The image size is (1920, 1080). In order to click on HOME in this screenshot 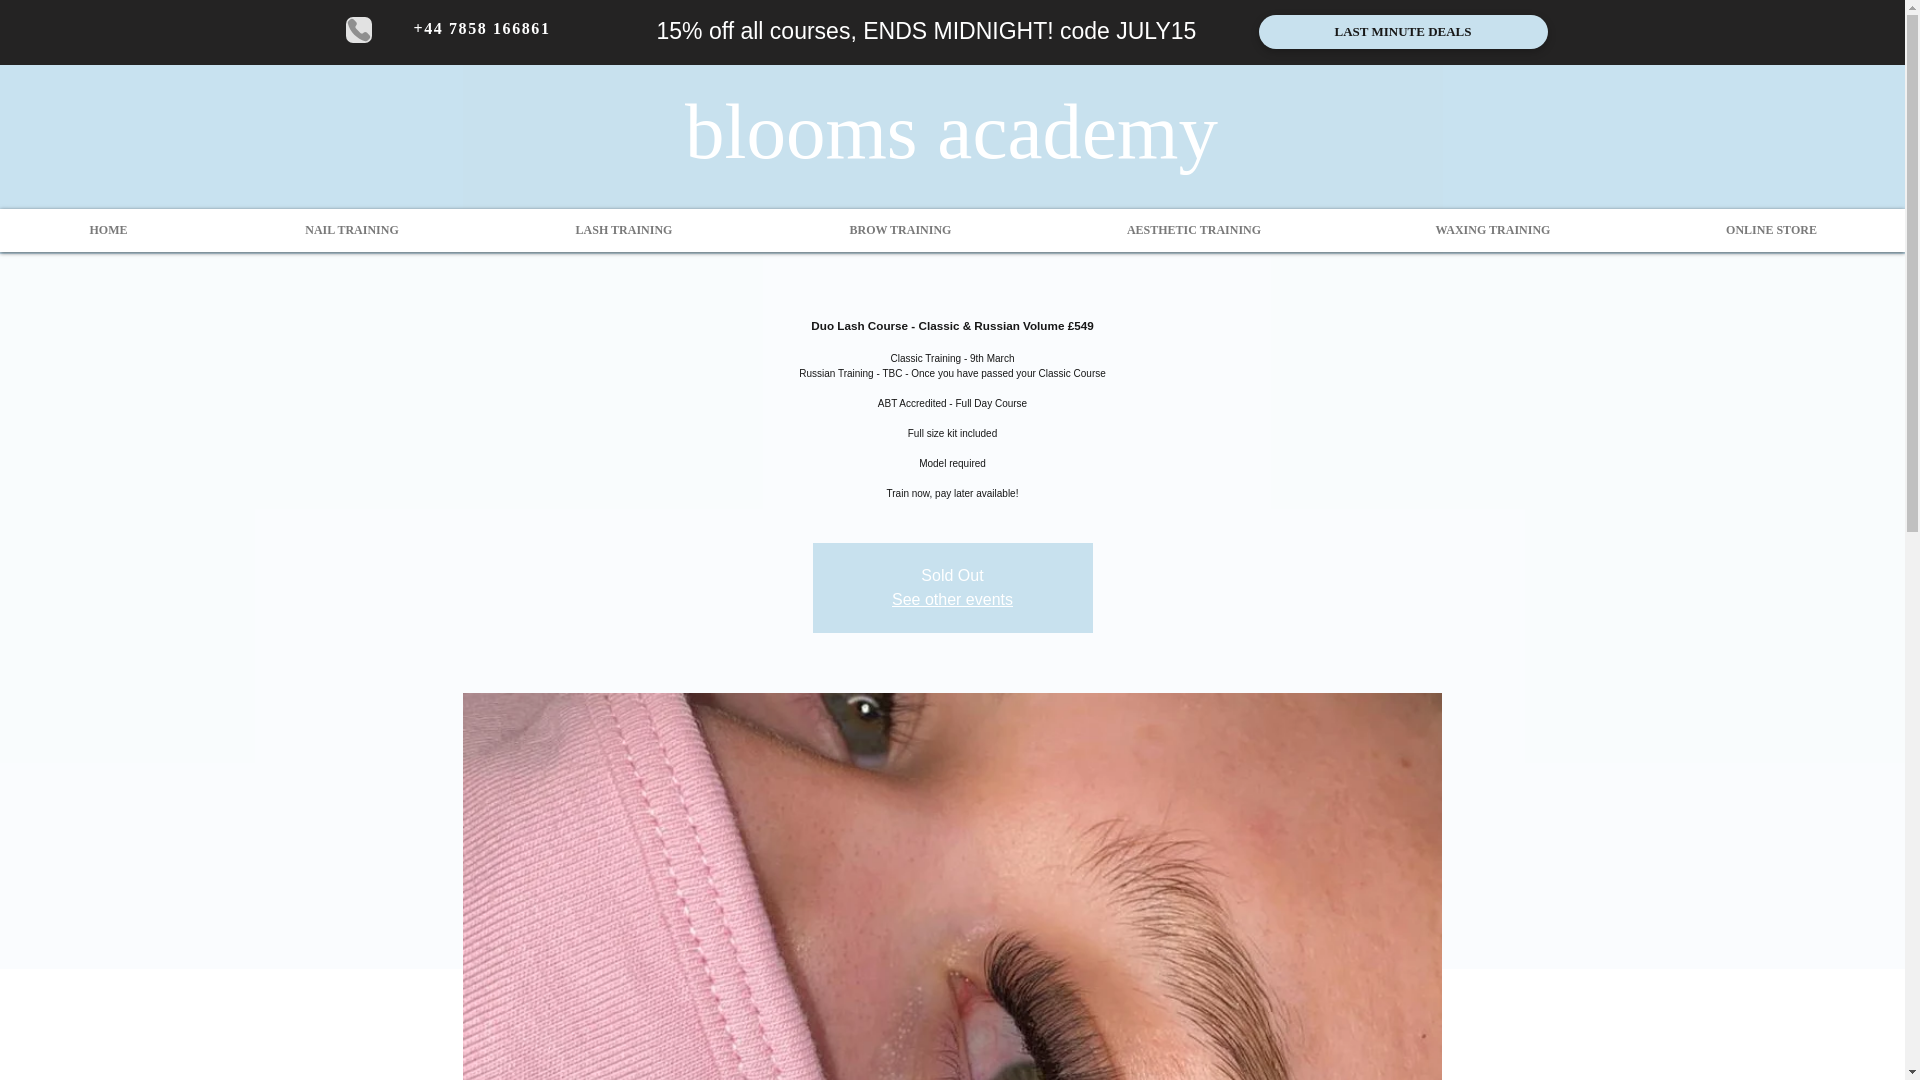, I will do `click(108, 230)`.